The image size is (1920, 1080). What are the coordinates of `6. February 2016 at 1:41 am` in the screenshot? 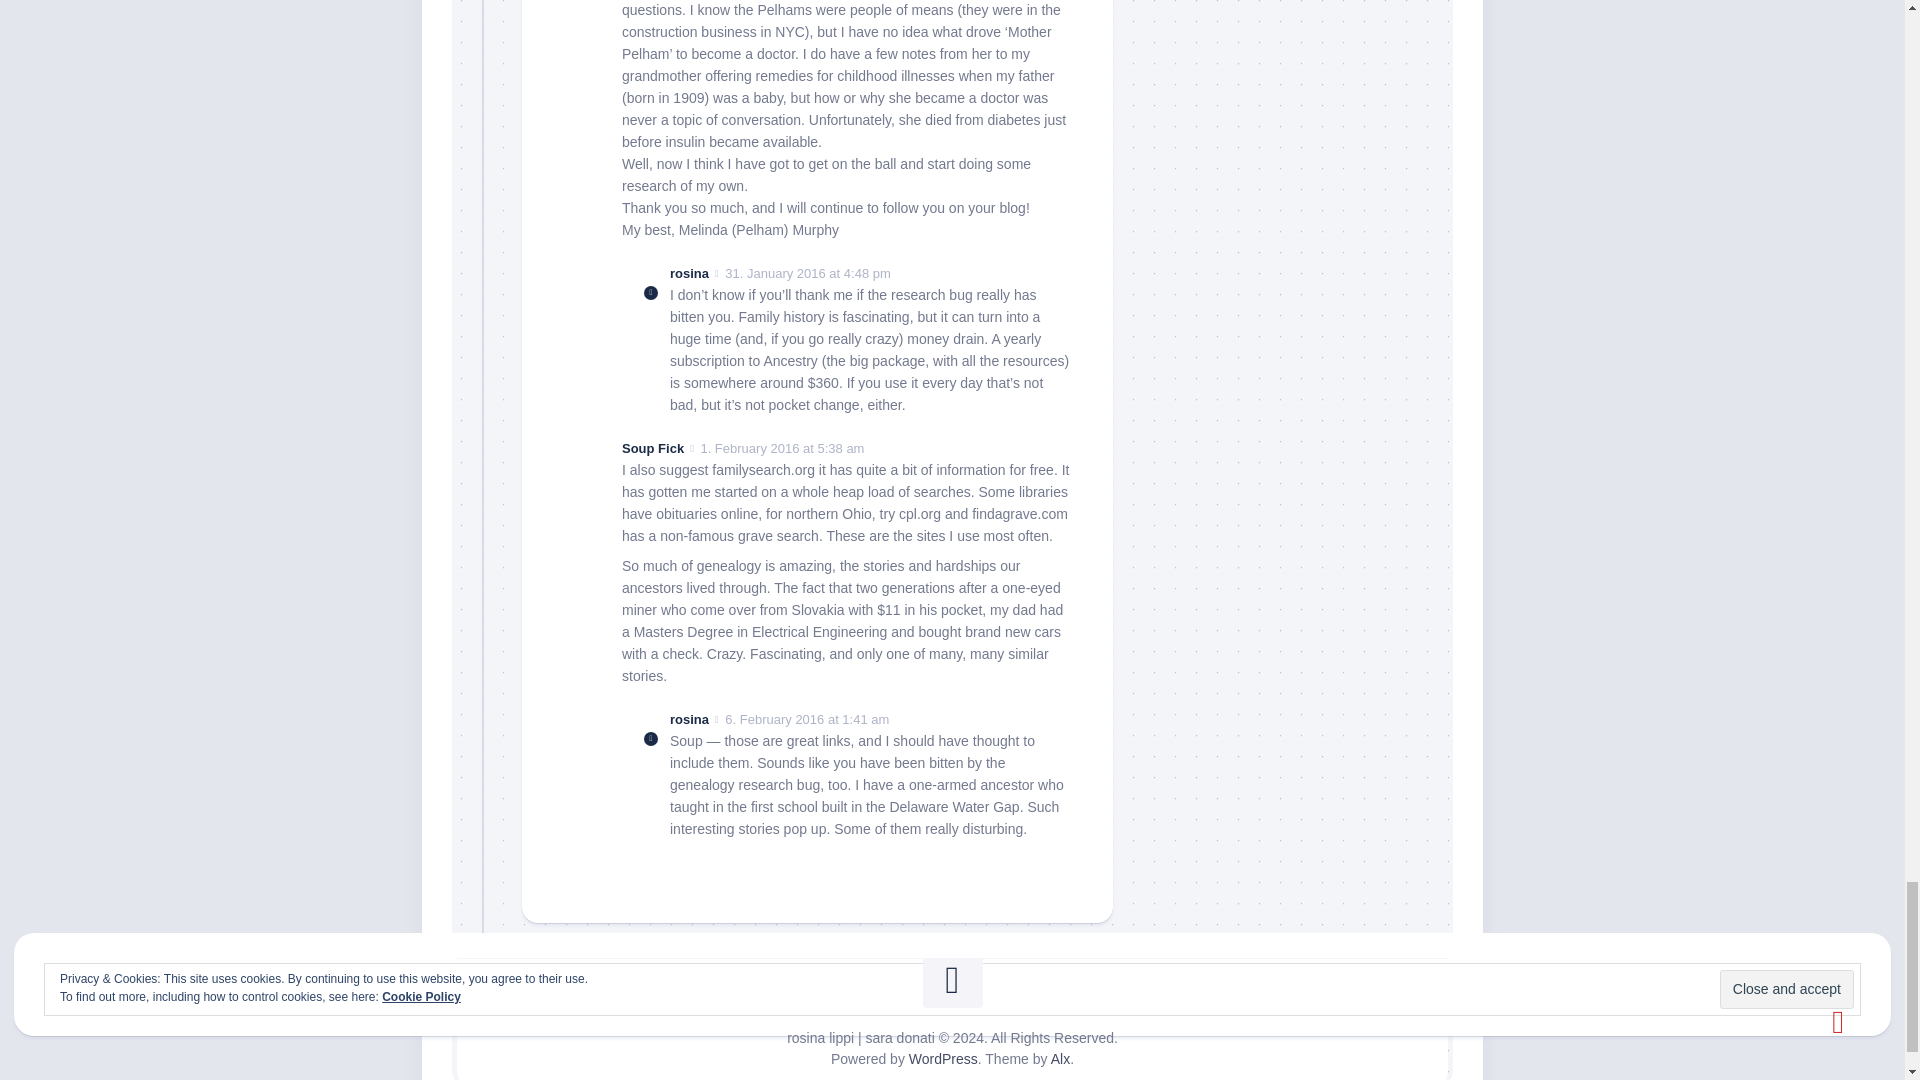 It's located at (806, 718).